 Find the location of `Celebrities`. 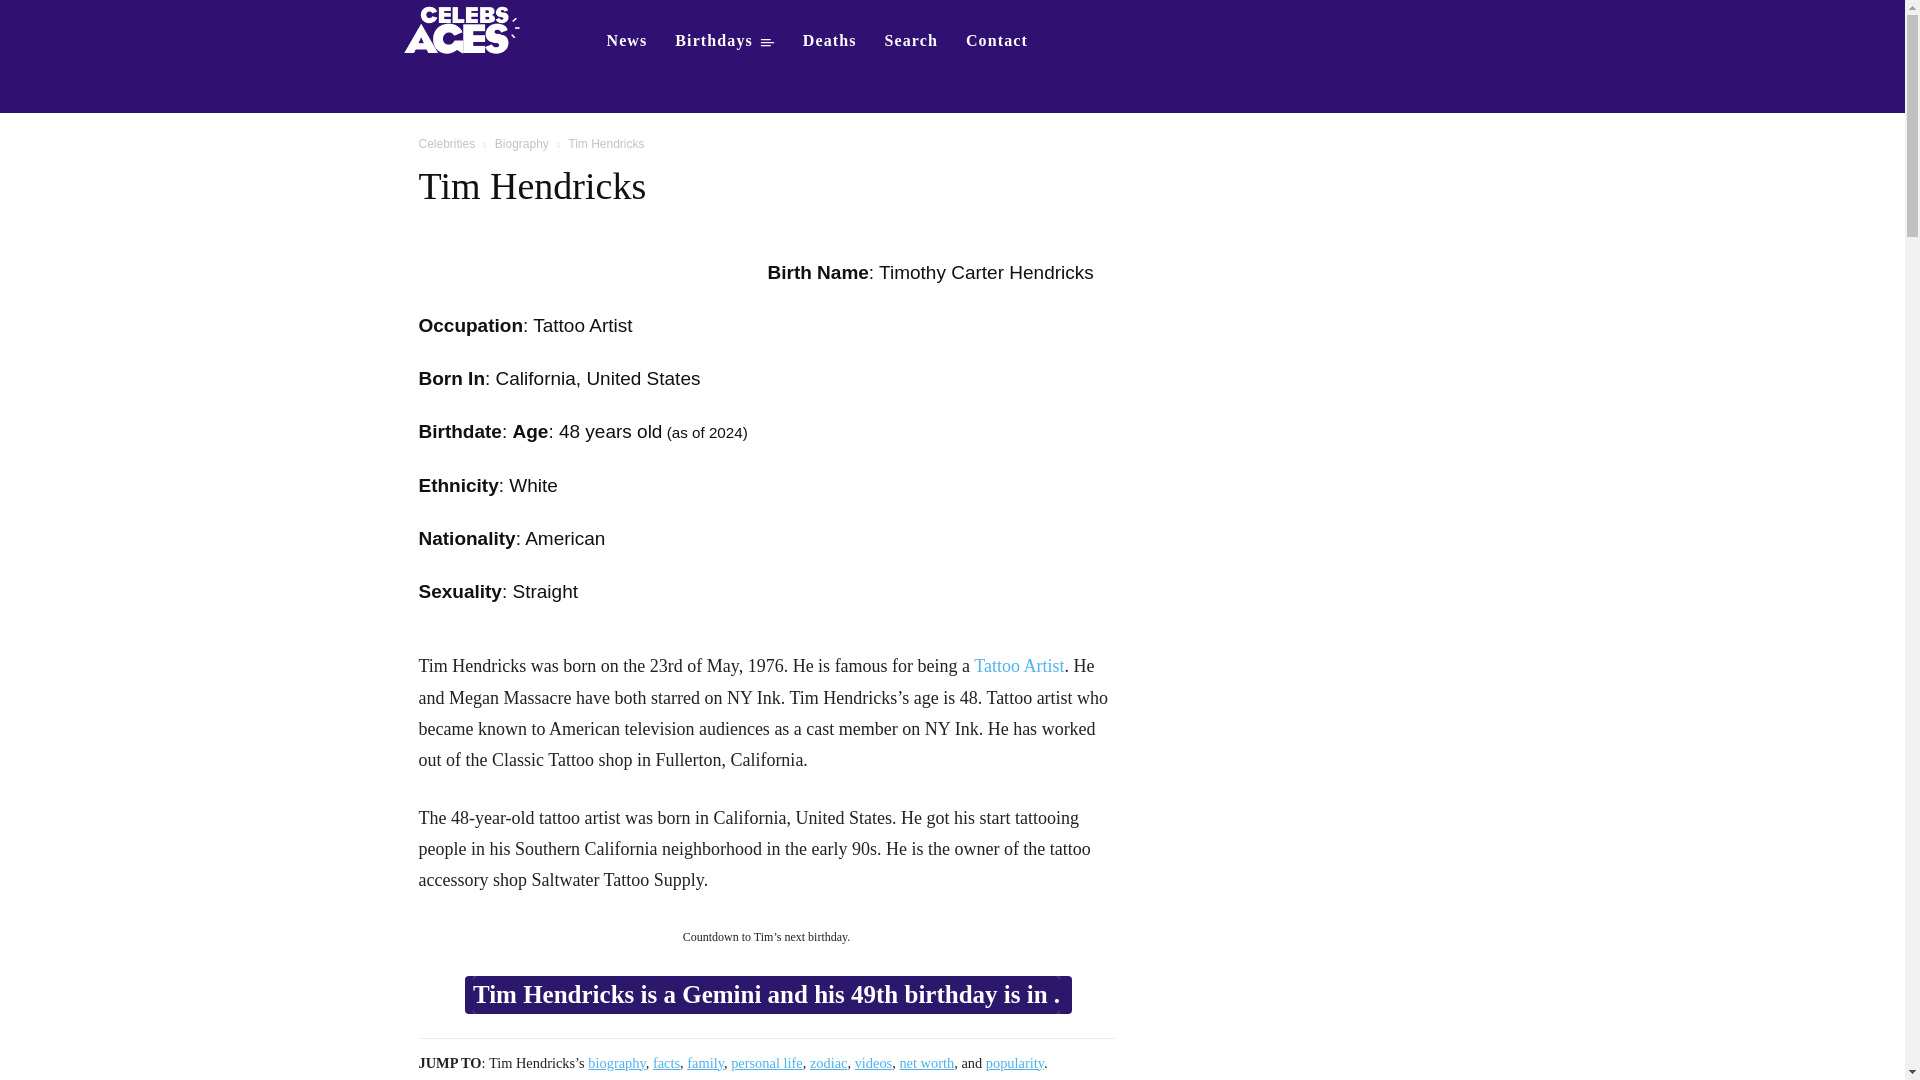

Celebrities is located at coordinates (446, 144).